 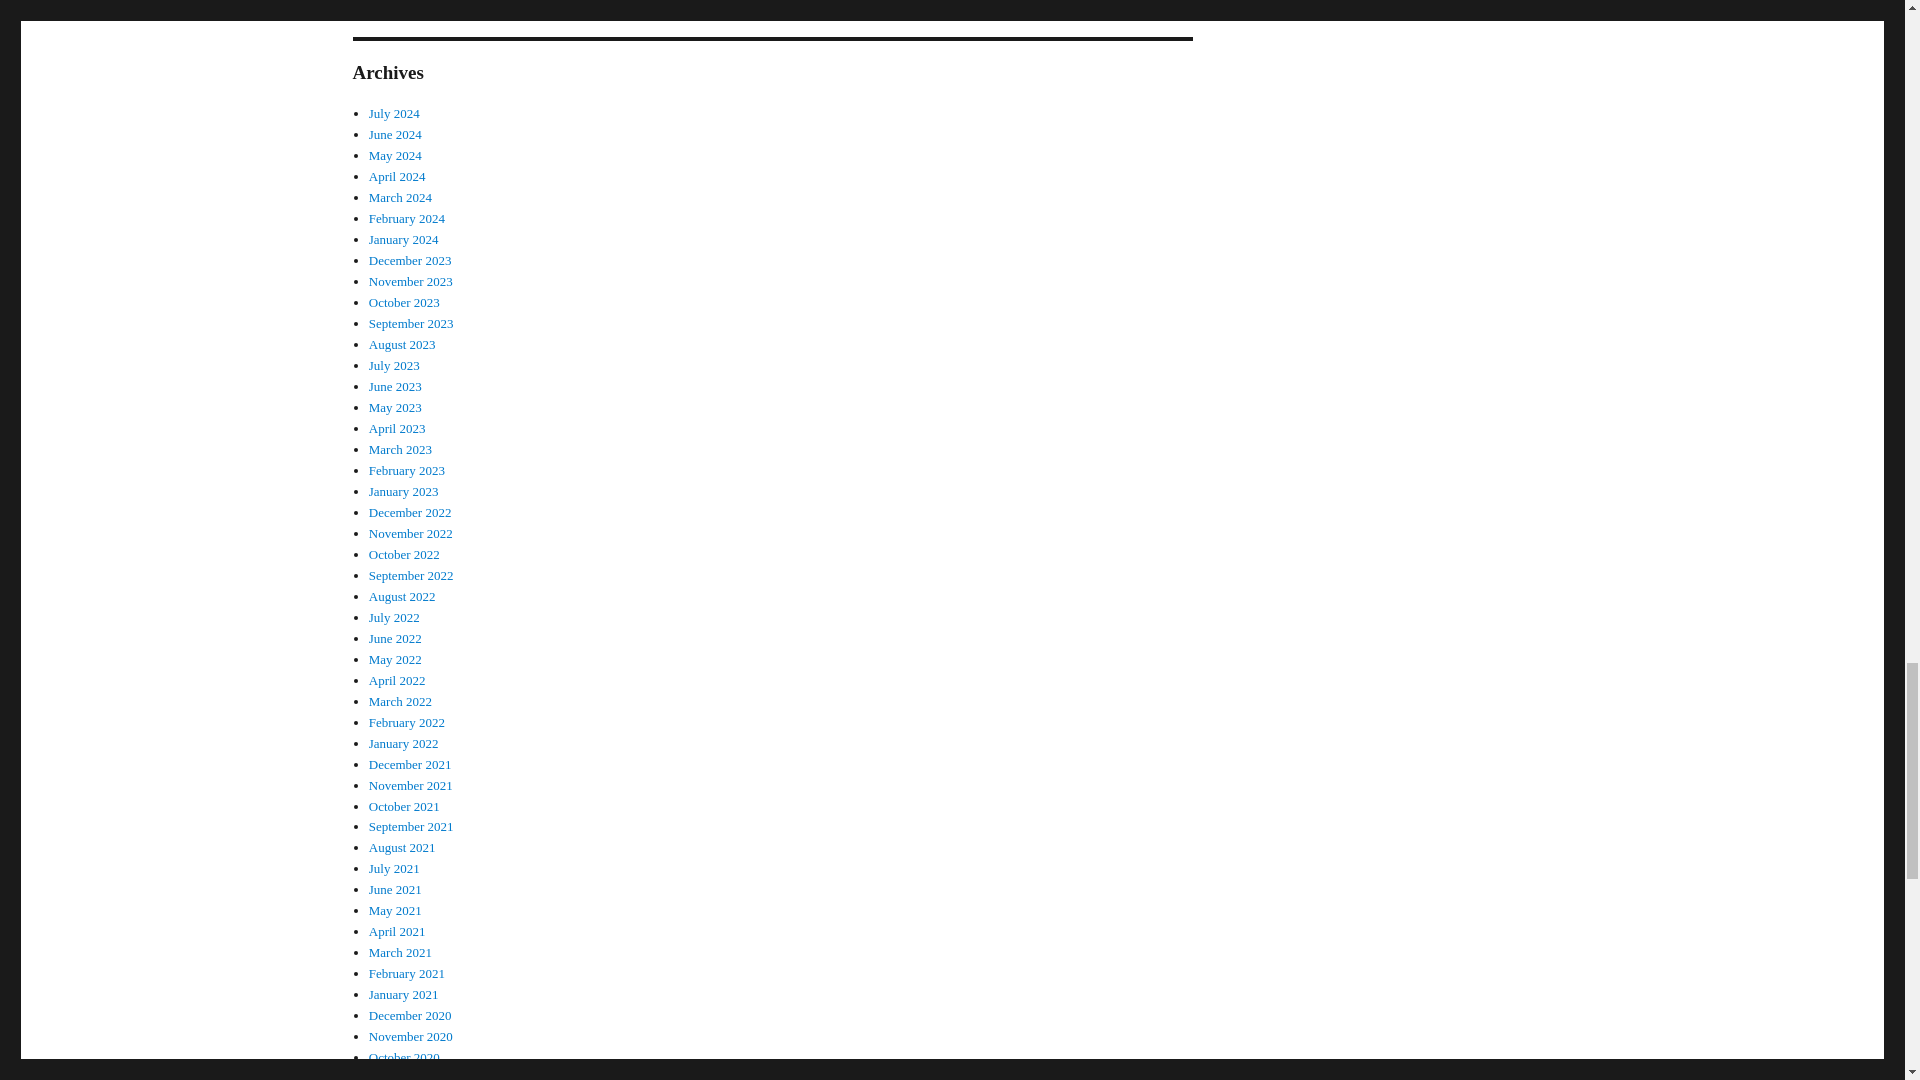 What do you see at coordinates (395, 406) in the screenshot?
I see `May 2023` at bounding box center [395, 406].